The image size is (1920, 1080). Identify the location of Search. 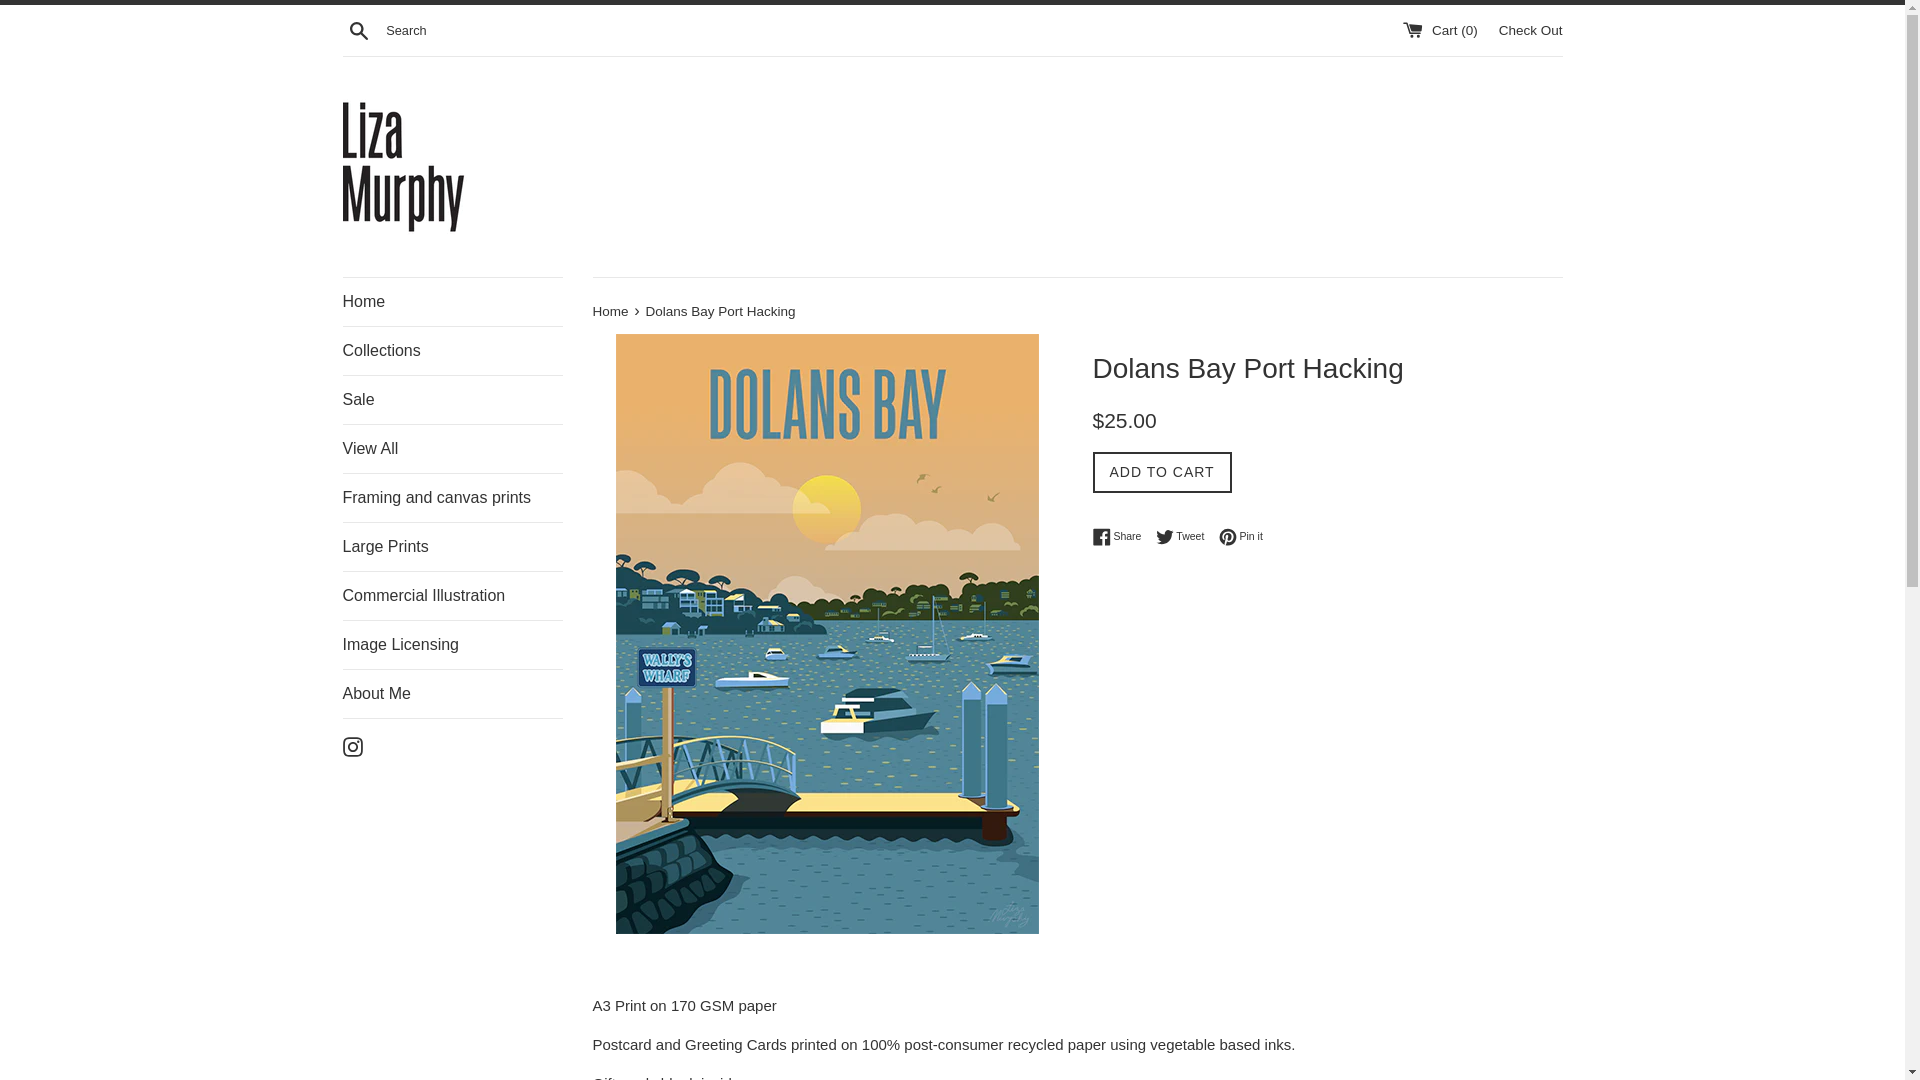
(358, 29).